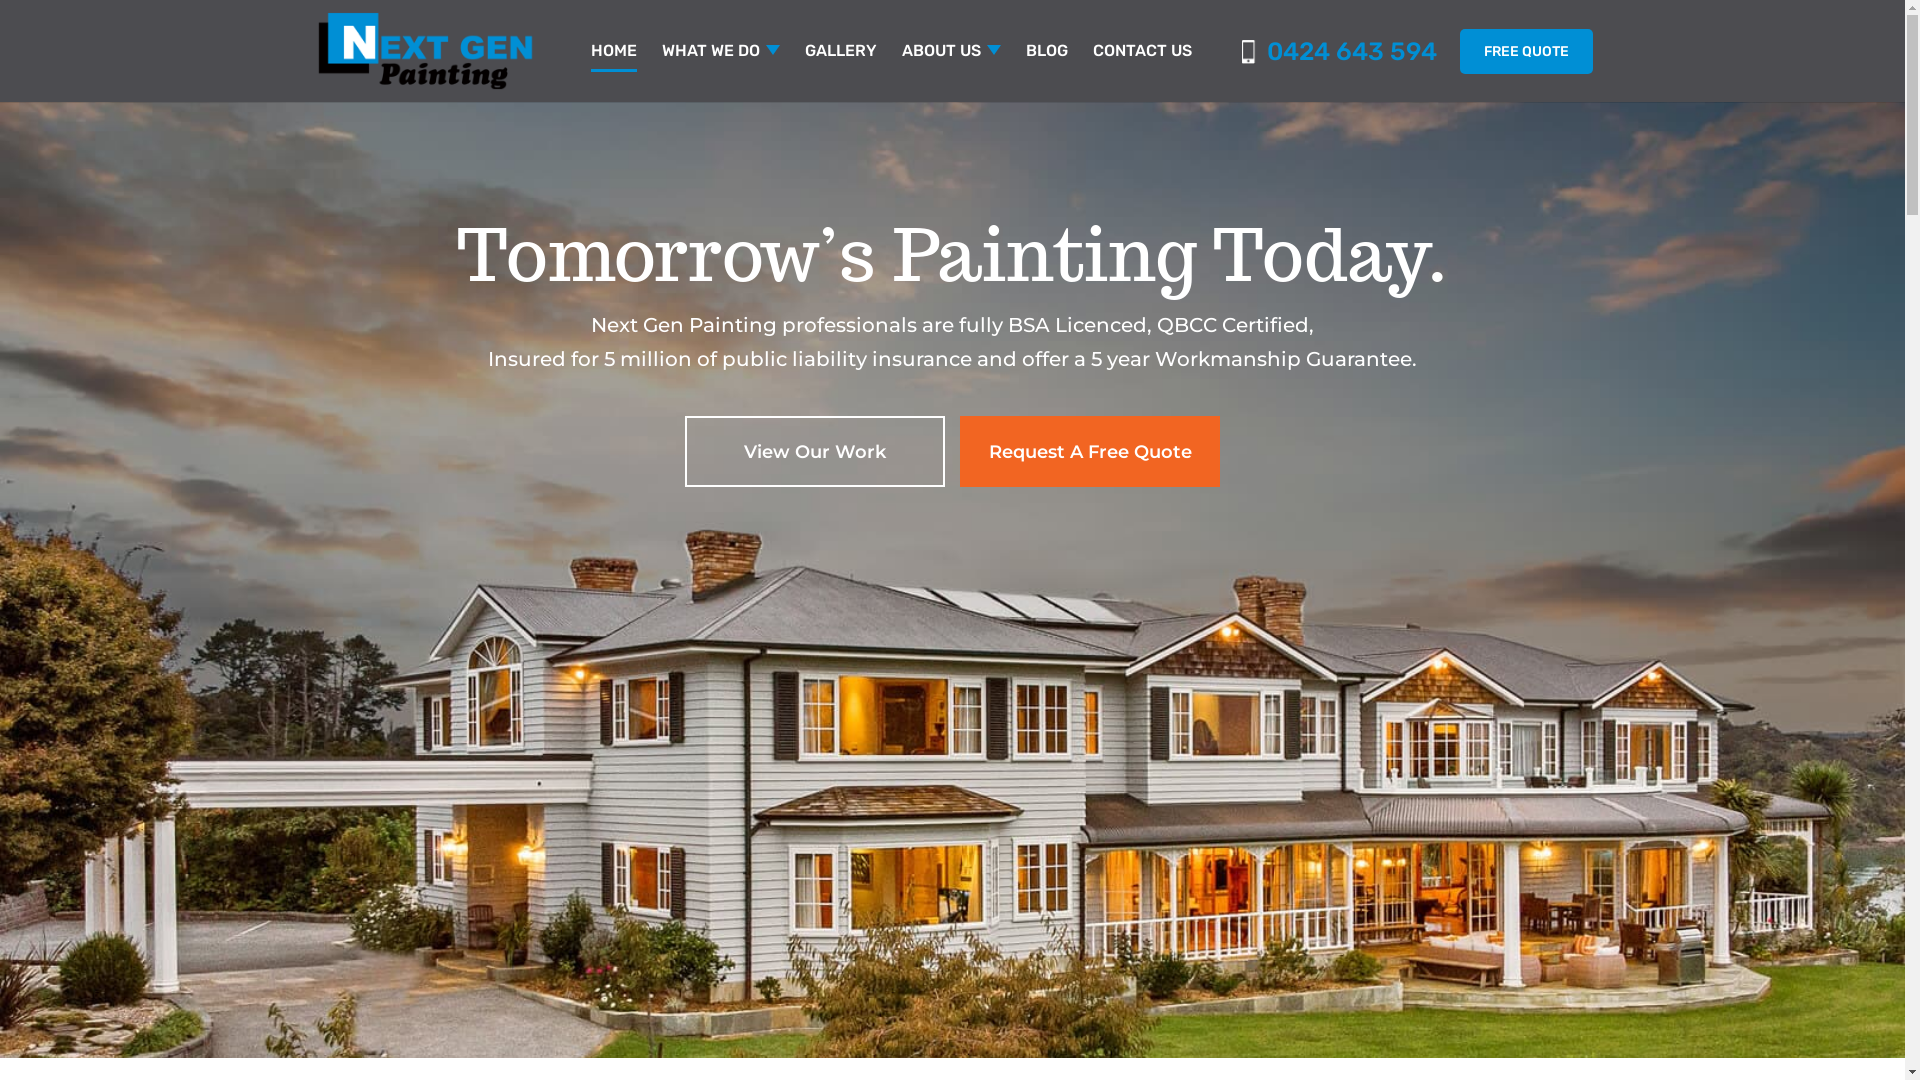 Image resolution: width=1920 pixels, height=1080 pixels. What do you see at coordinates (1340, 52) in the screenshot?
I see `0424 643 594` at bounding box center [1340, 52].